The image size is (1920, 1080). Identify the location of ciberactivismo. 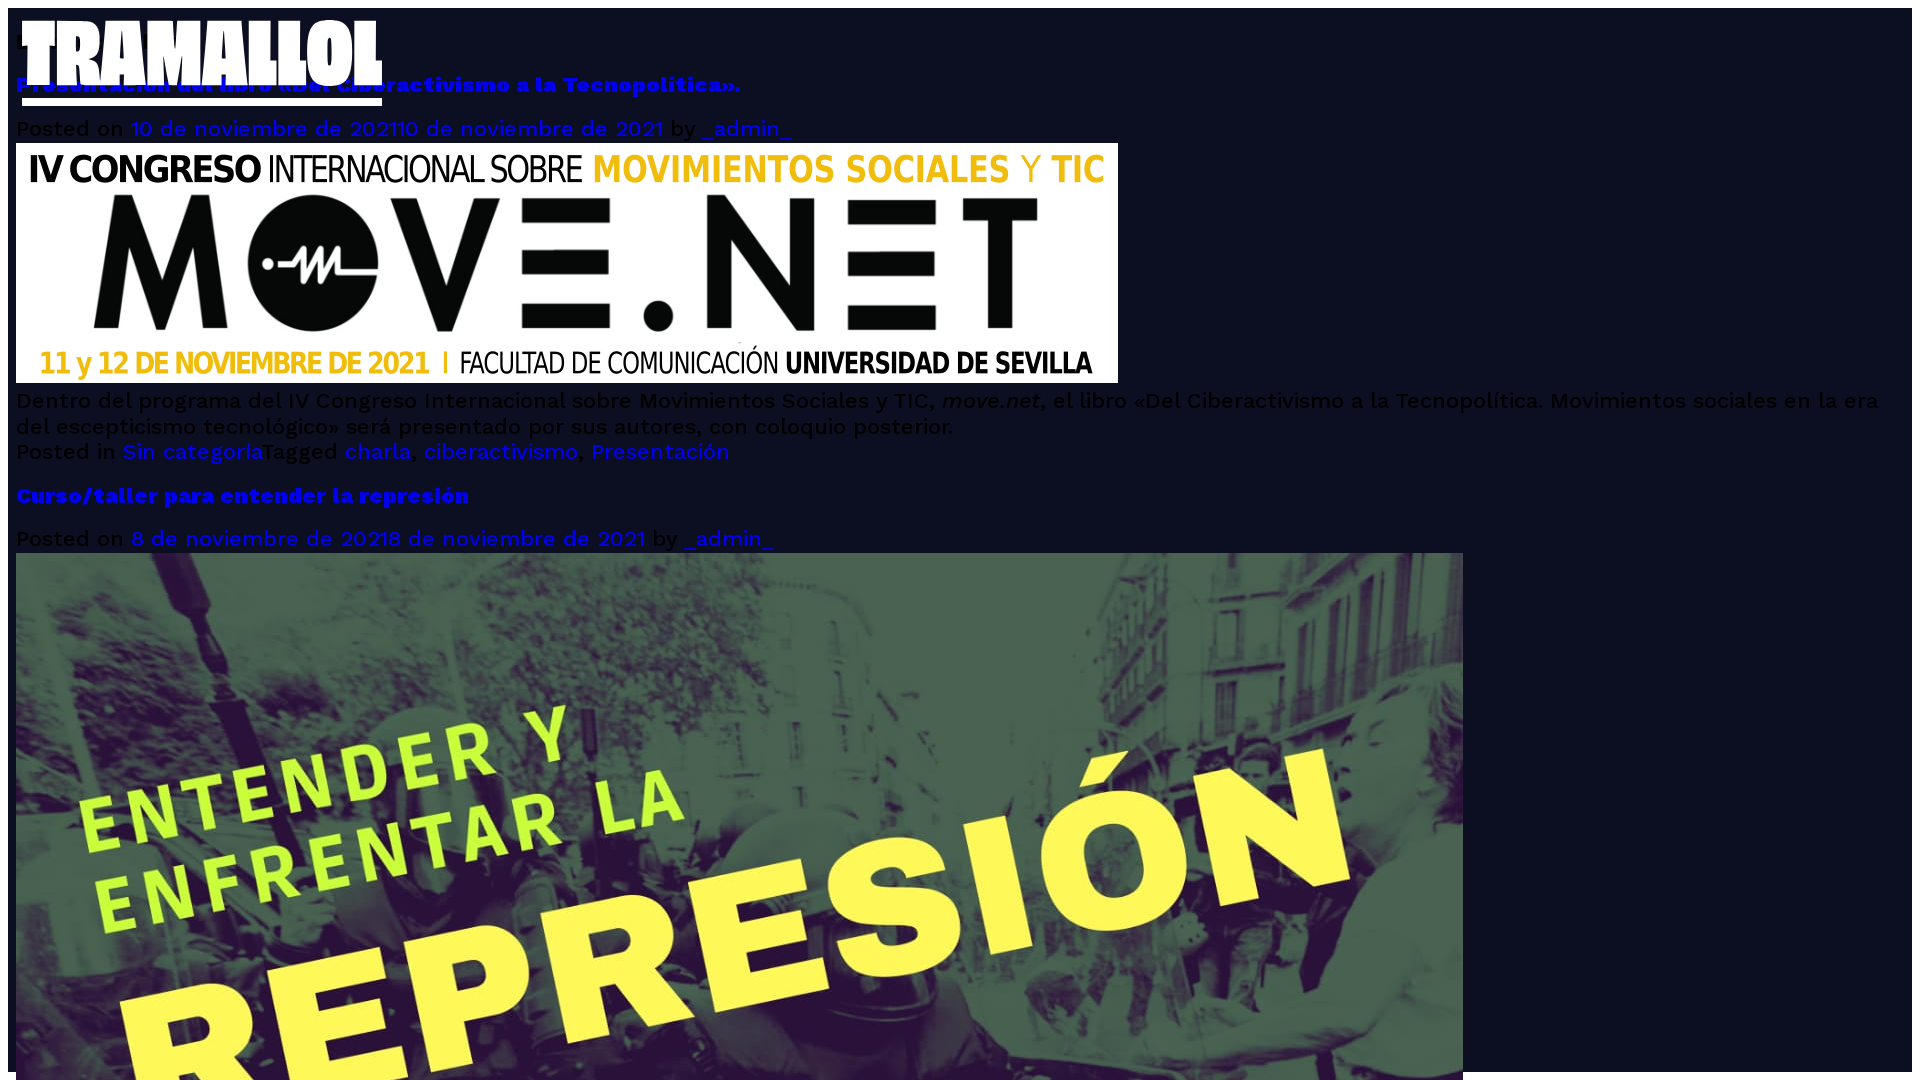
(501, 453).